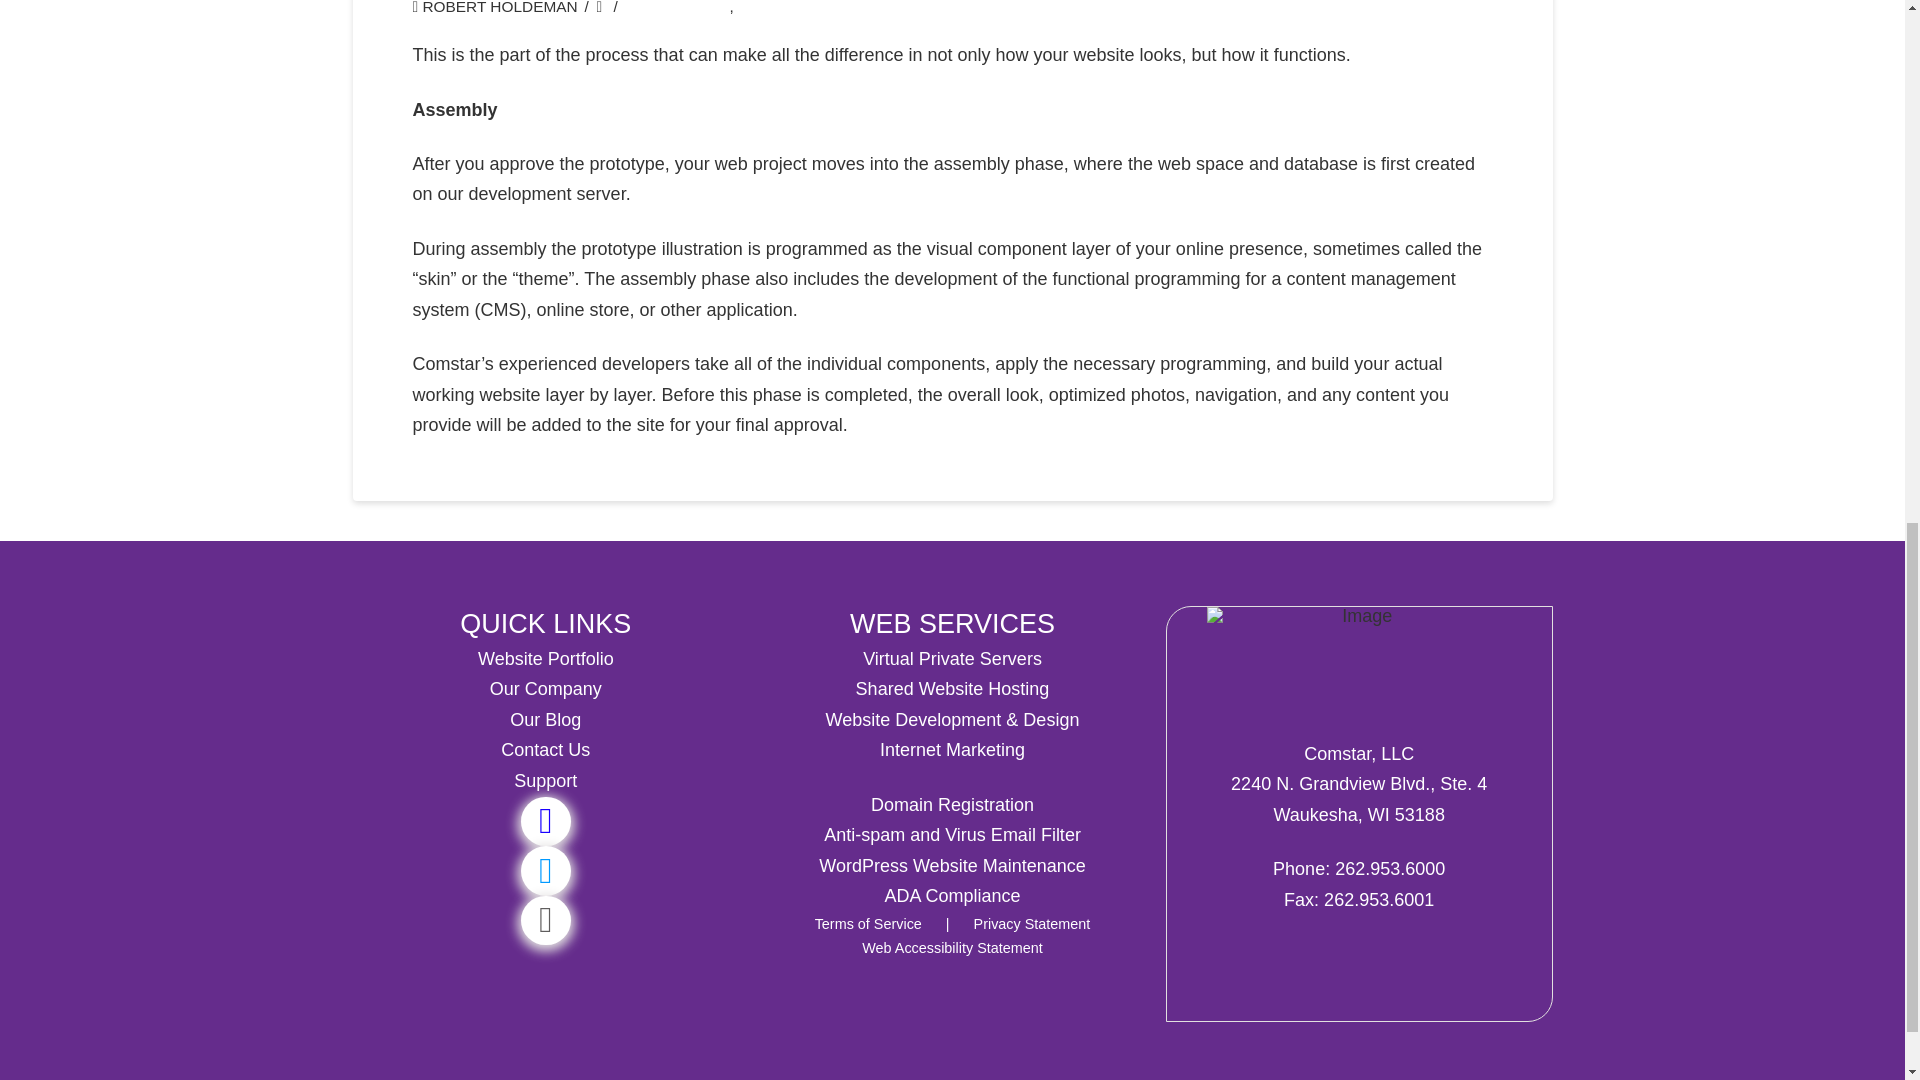 The width and height of the screenshot is (1920, 1080). What do you see at coordinates (794, 8) in the screenshot?
I see `WEBSITE TIPS` at bounding box center [794, 8].